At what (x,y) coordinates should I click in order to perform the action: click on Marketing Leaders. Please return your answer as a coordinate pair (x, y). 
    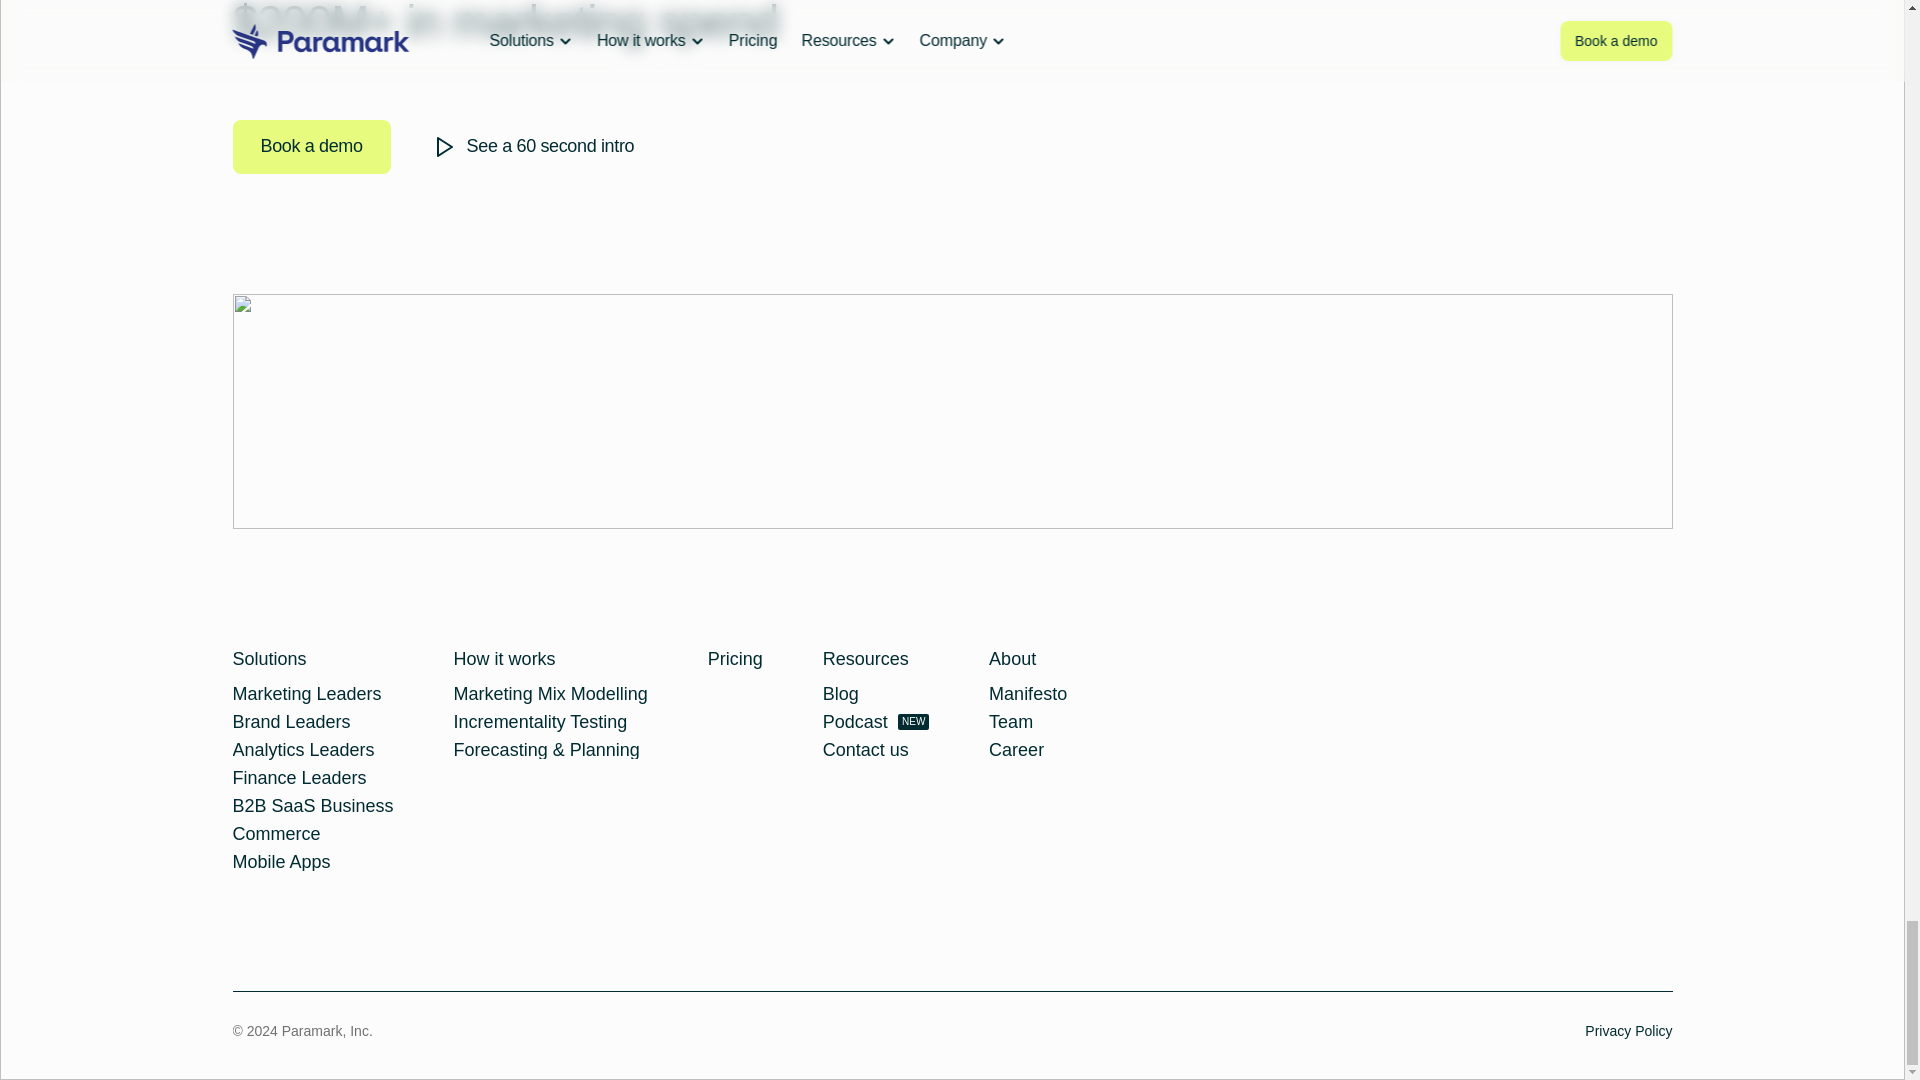
    Looking at the image, I should click on (306, 694).